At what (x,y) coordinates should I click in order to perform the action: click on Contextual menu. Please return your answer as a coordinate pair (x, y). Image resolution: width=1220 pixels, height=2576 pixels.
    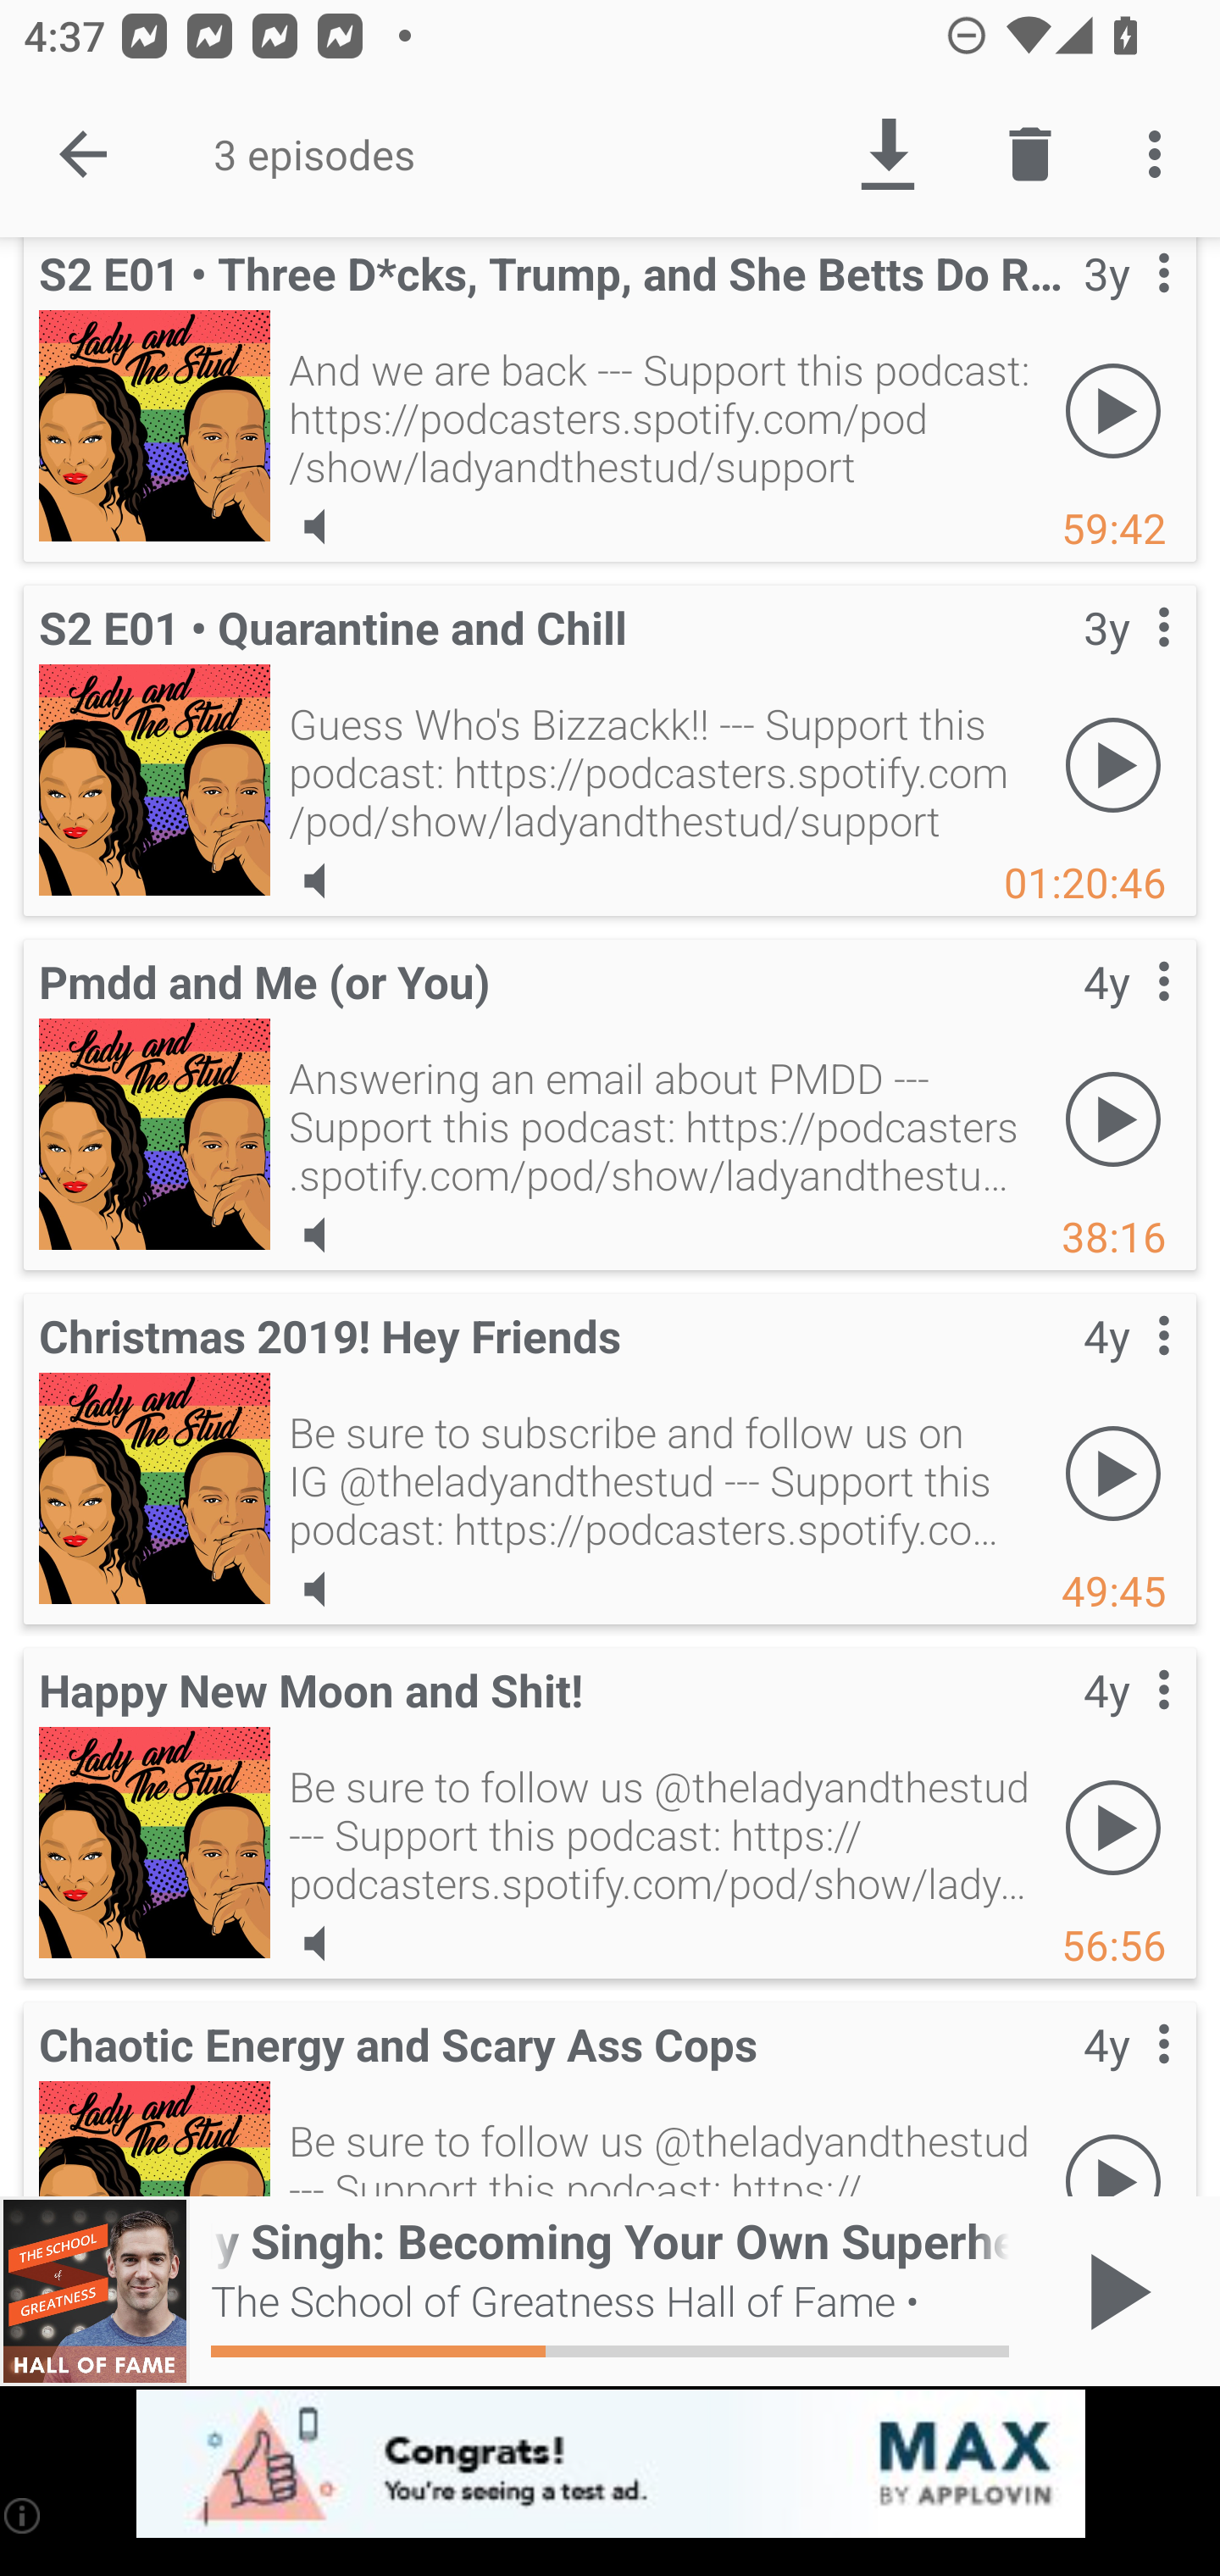
    Looking at the image, I should click on (1127, 662).